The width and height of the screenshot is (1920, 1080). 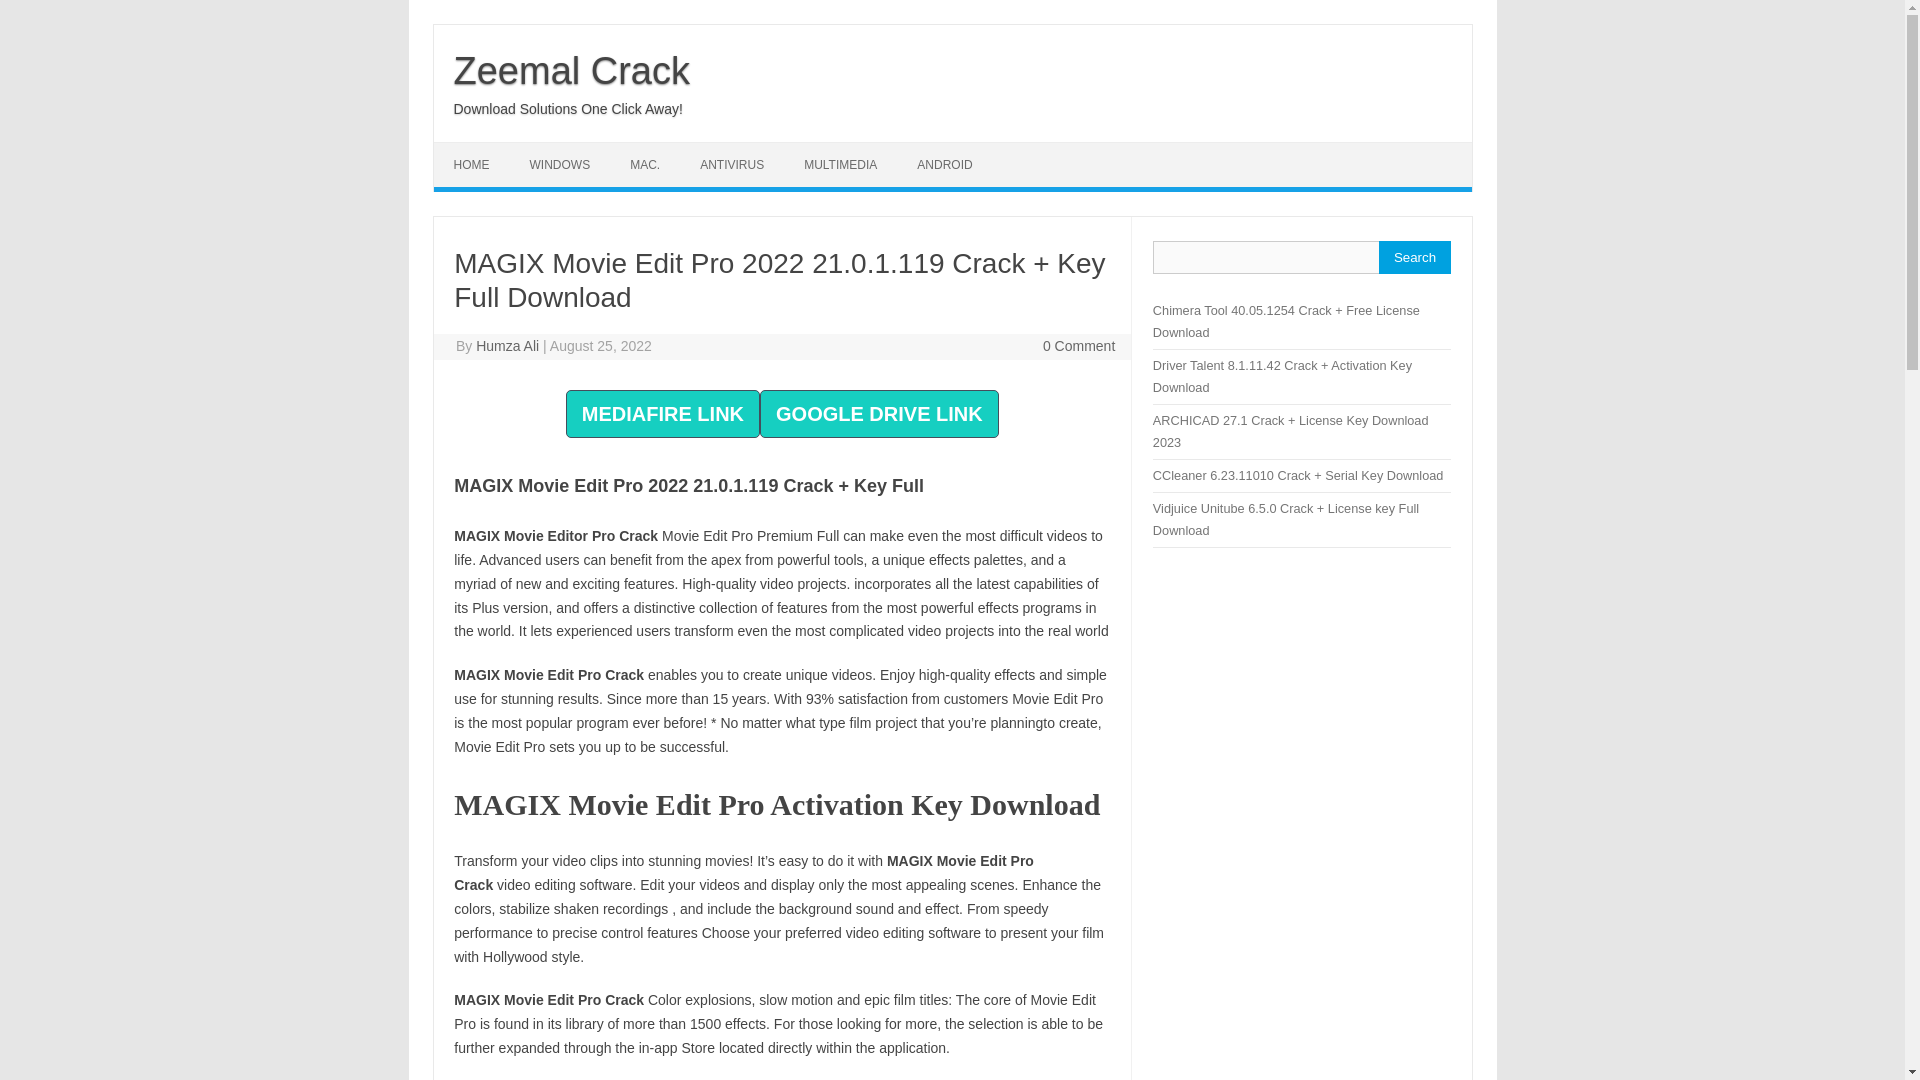 I want to click on 0 Comment, so click(x=1078, y=346).